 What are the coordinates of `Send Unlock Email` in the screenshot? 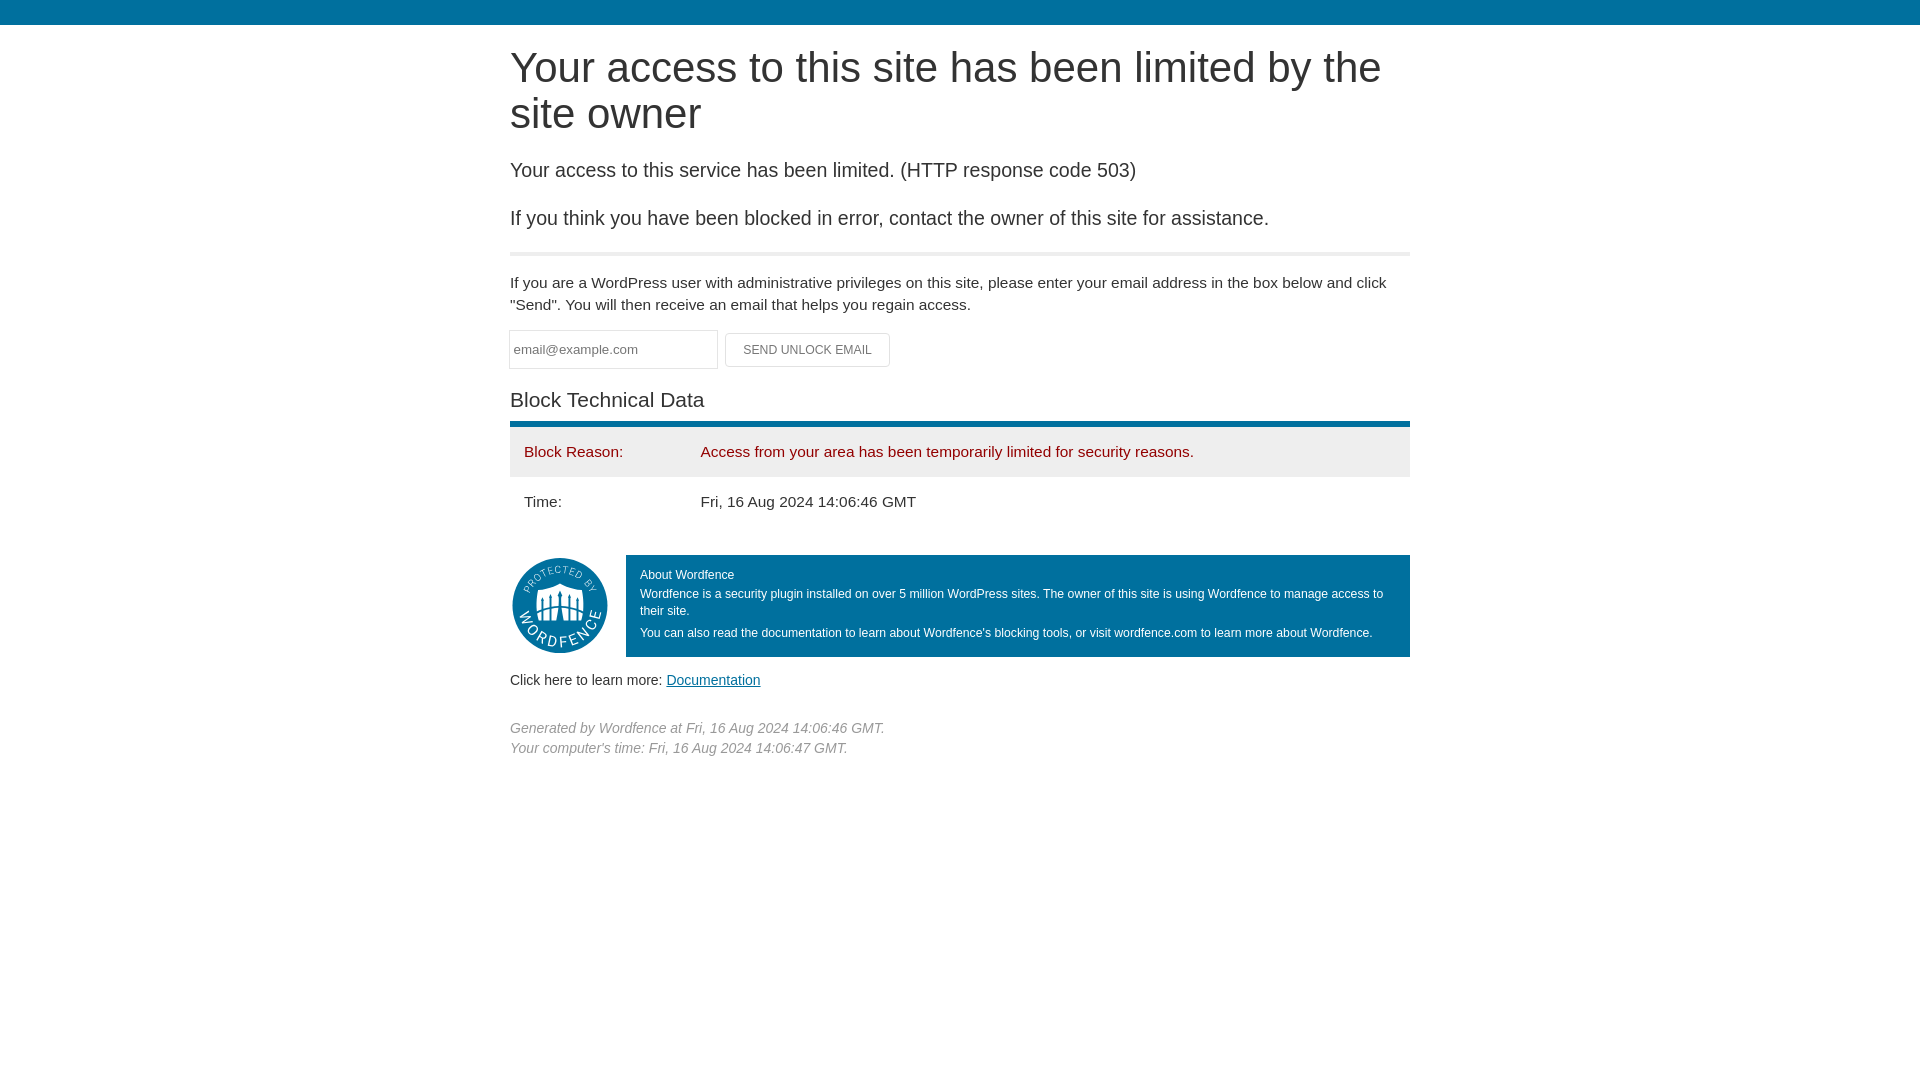 It's located at (808, 350).